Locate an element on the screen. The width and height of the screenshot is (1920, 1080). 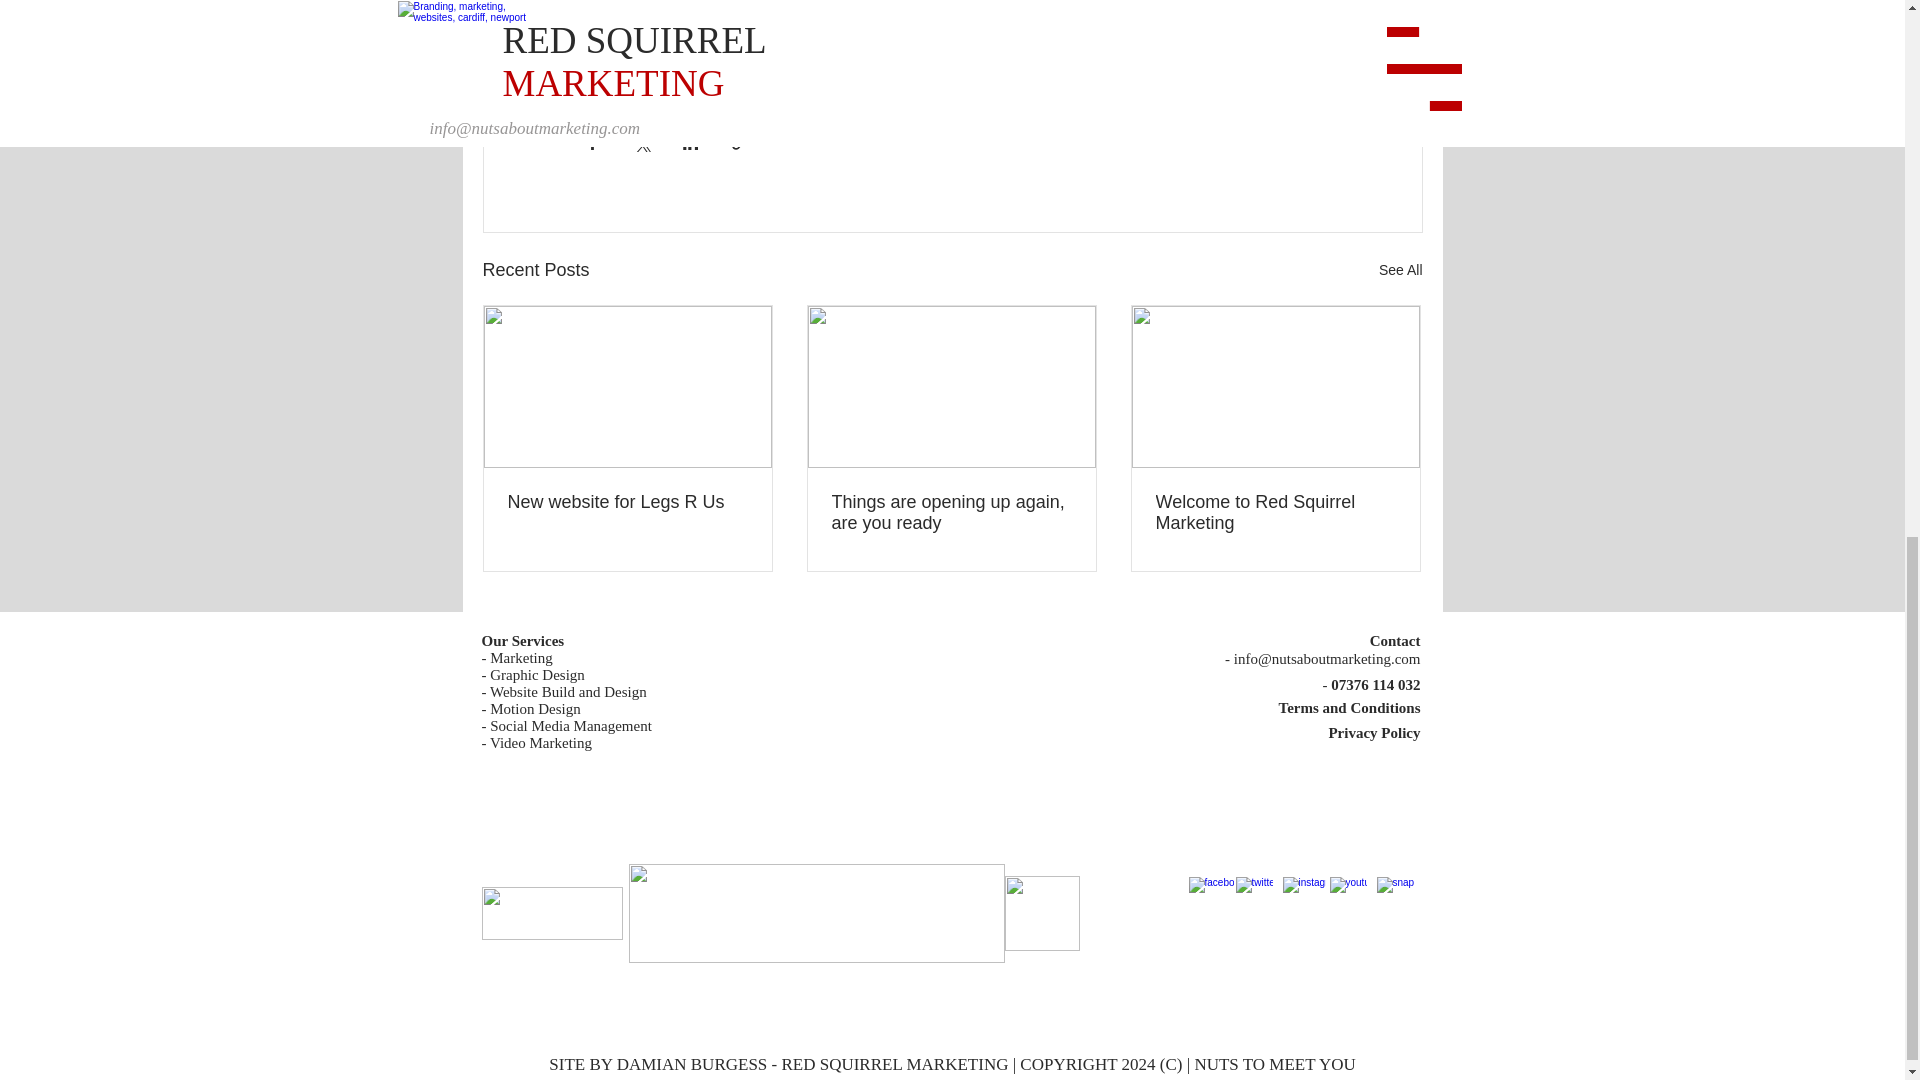
Privacy Policy is located at coordinates (1374, 732).